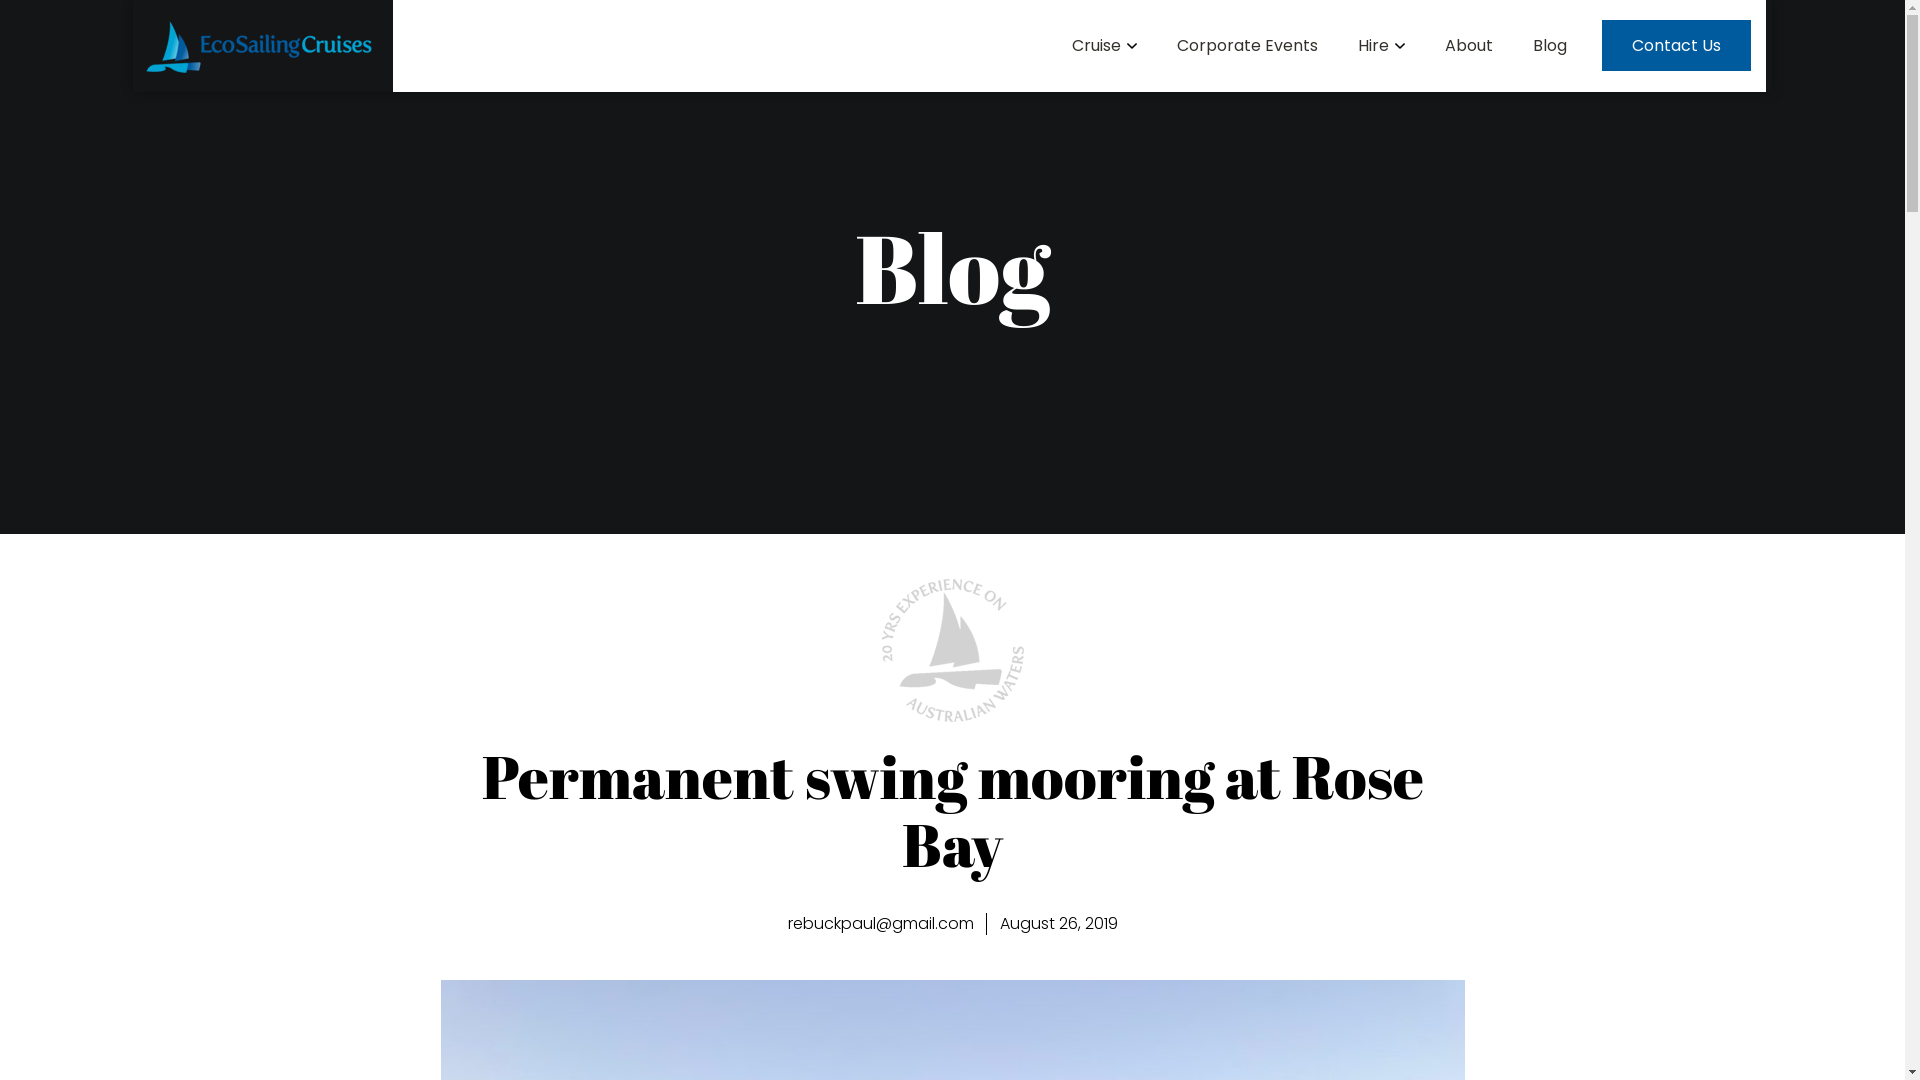  What do you see at coordinates (1676, 46) in the screenshot?
I see `Contact Us` at bounding box center [1676, 46].